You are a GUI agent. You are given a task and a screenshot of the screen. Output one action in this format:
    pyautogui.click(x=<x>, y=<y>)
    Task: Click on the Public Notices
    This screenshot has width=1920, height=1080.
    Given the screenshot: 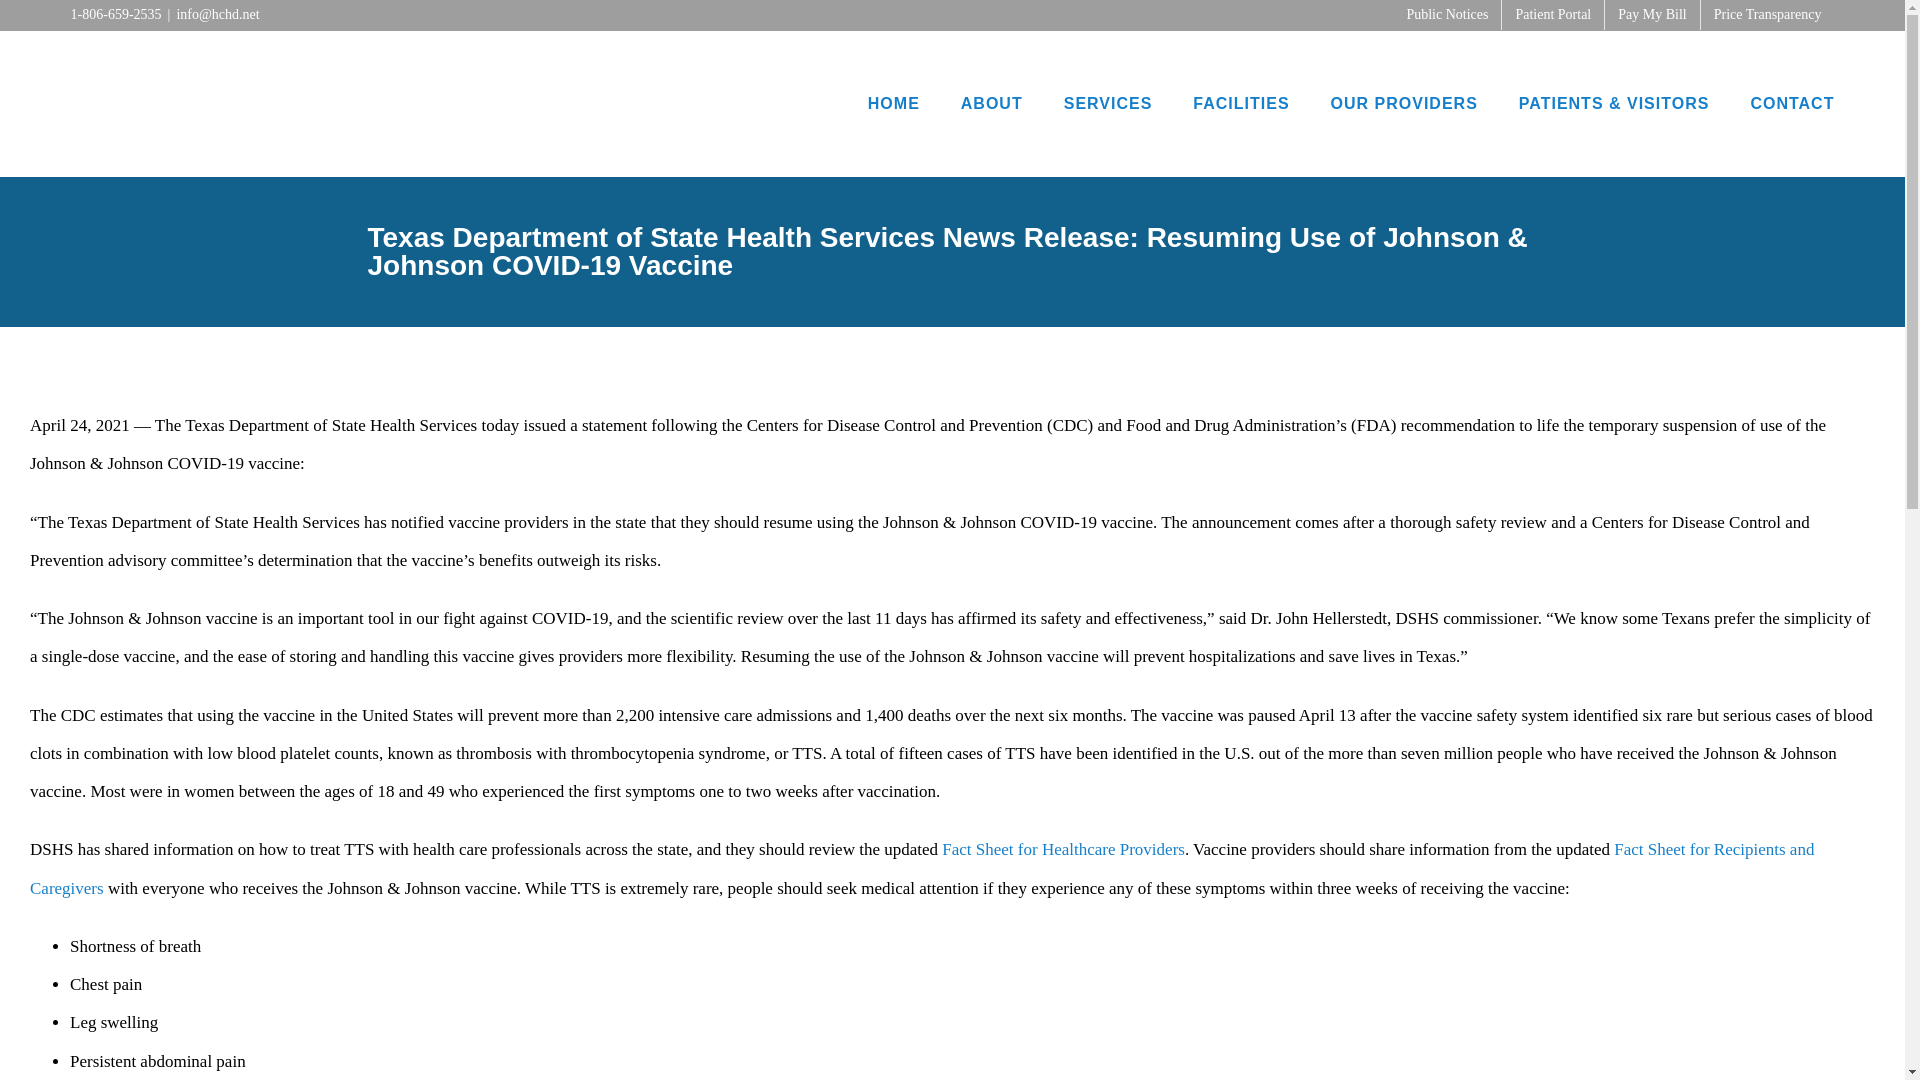 What is the action you would take?
    pyautogui.click(x=1447, y=15)
    